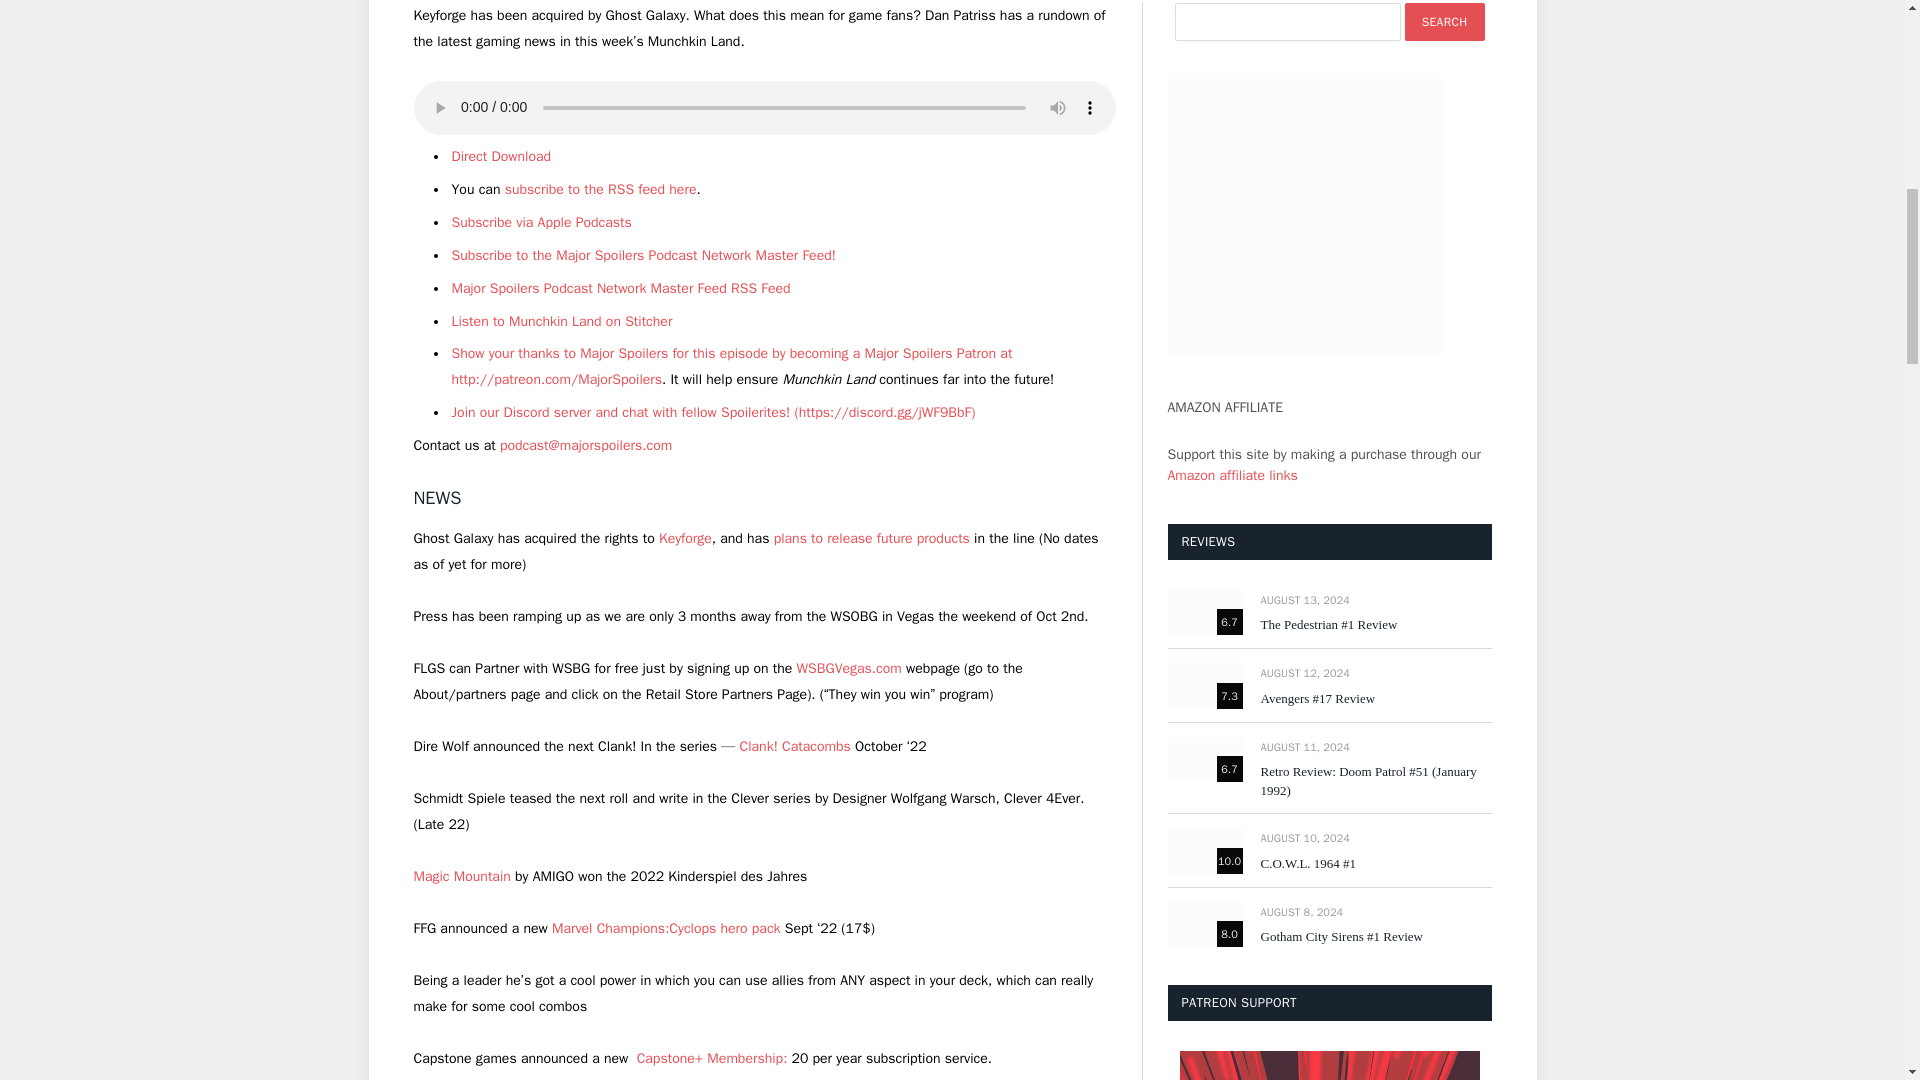 The image size is (1920, 1080). What do you see at coordinates (732, 366) in the screenshot?
I see `Major Spoilers Patreon` at bounding box center [732, 366].